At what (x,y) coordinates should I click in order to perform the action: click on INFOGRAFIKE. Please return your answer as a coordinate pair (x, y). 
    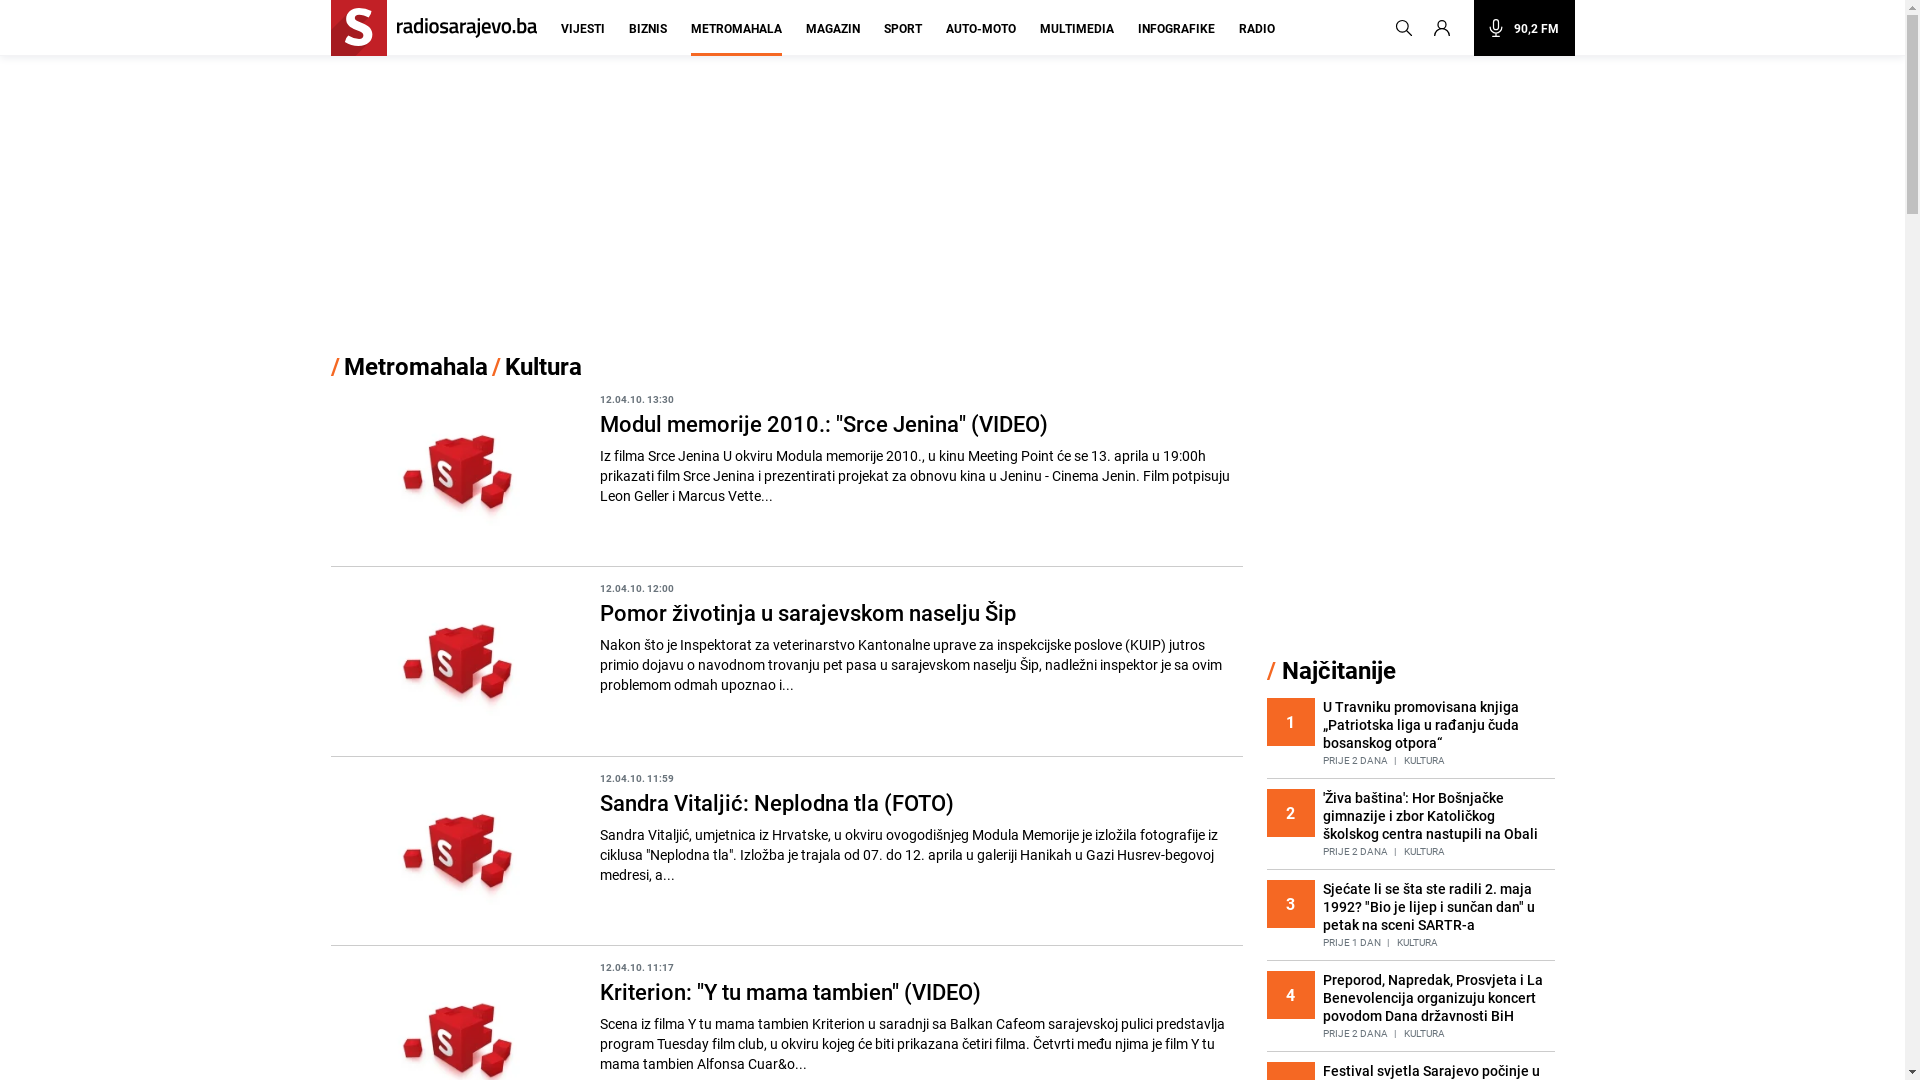
    Looking at the image, I should click on (1176, 38).